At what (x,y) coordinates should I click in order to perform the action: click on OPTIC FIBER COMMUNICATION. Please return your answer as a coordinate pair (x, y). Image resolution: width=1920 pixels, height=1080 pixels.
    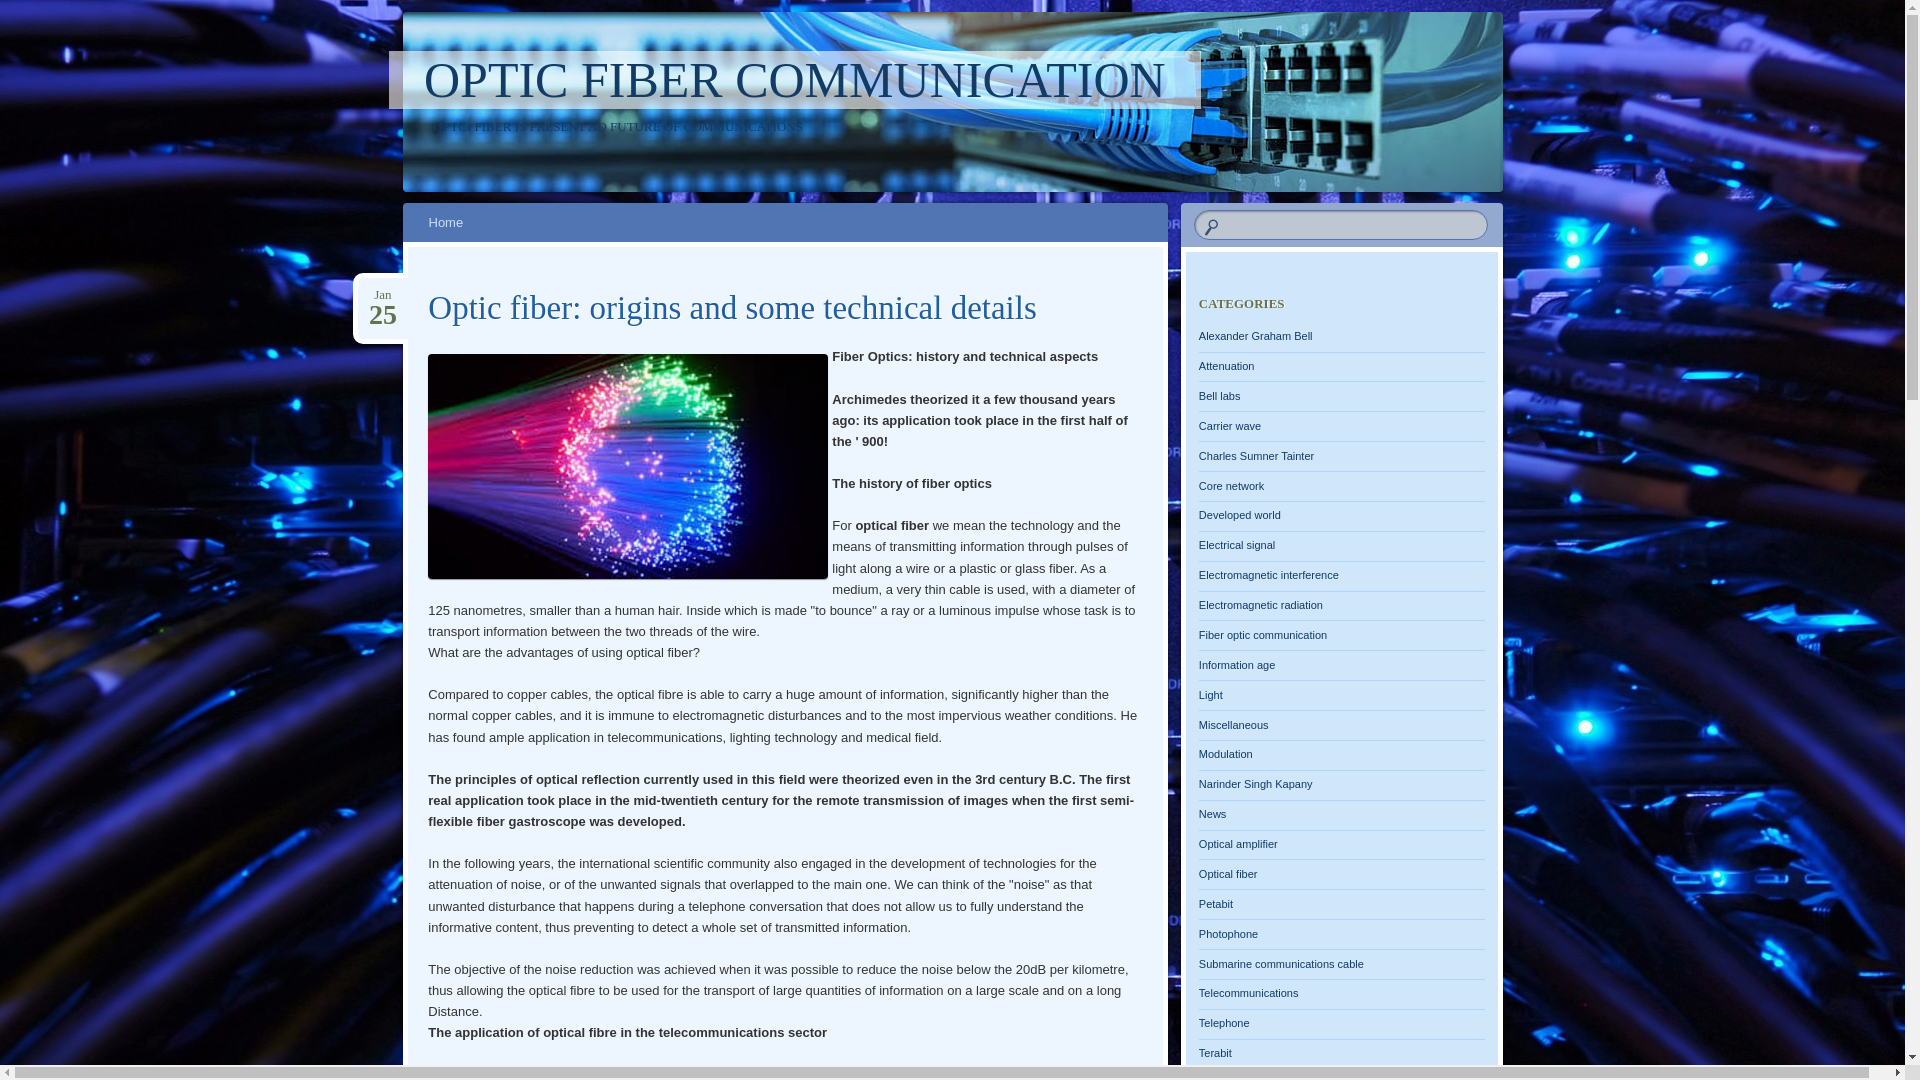
    Looking at the image, I should click on (795, 80).